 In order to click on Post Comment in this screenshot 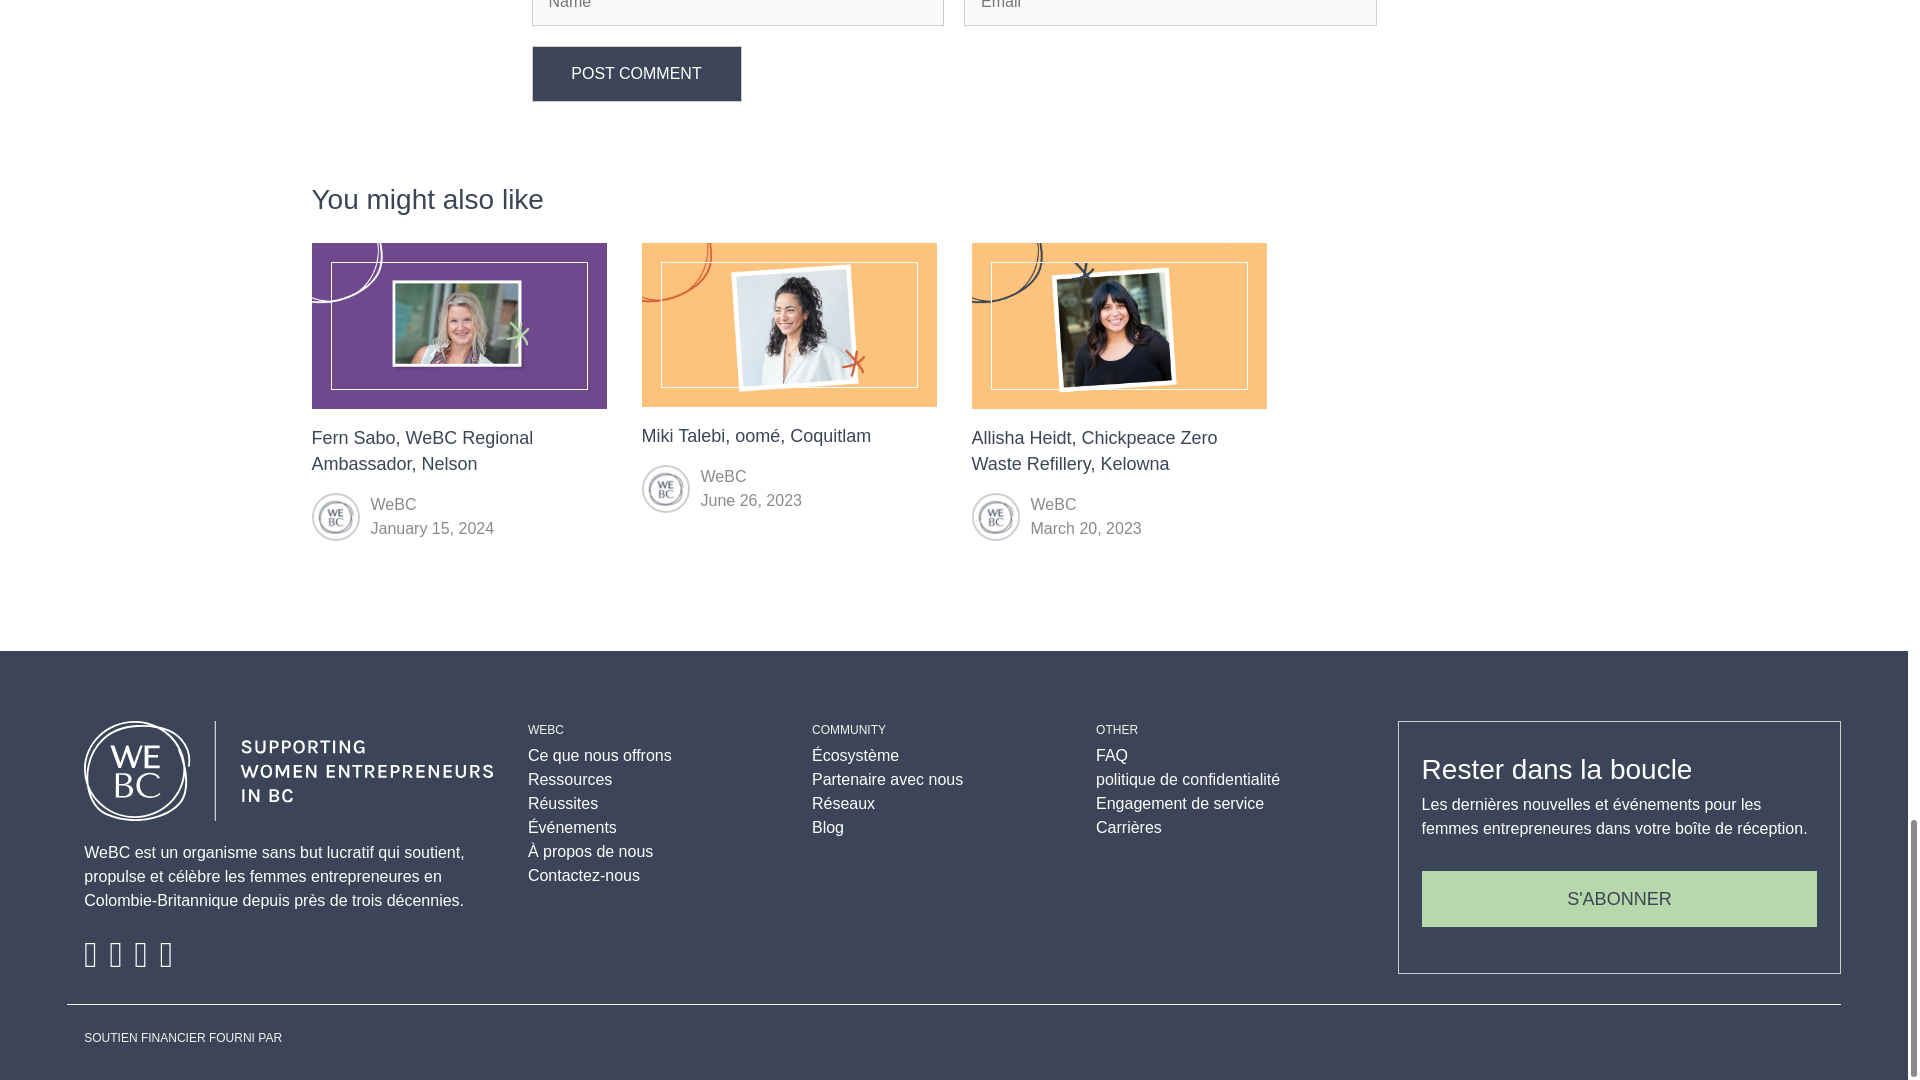, I will do `click(636, 74)`.